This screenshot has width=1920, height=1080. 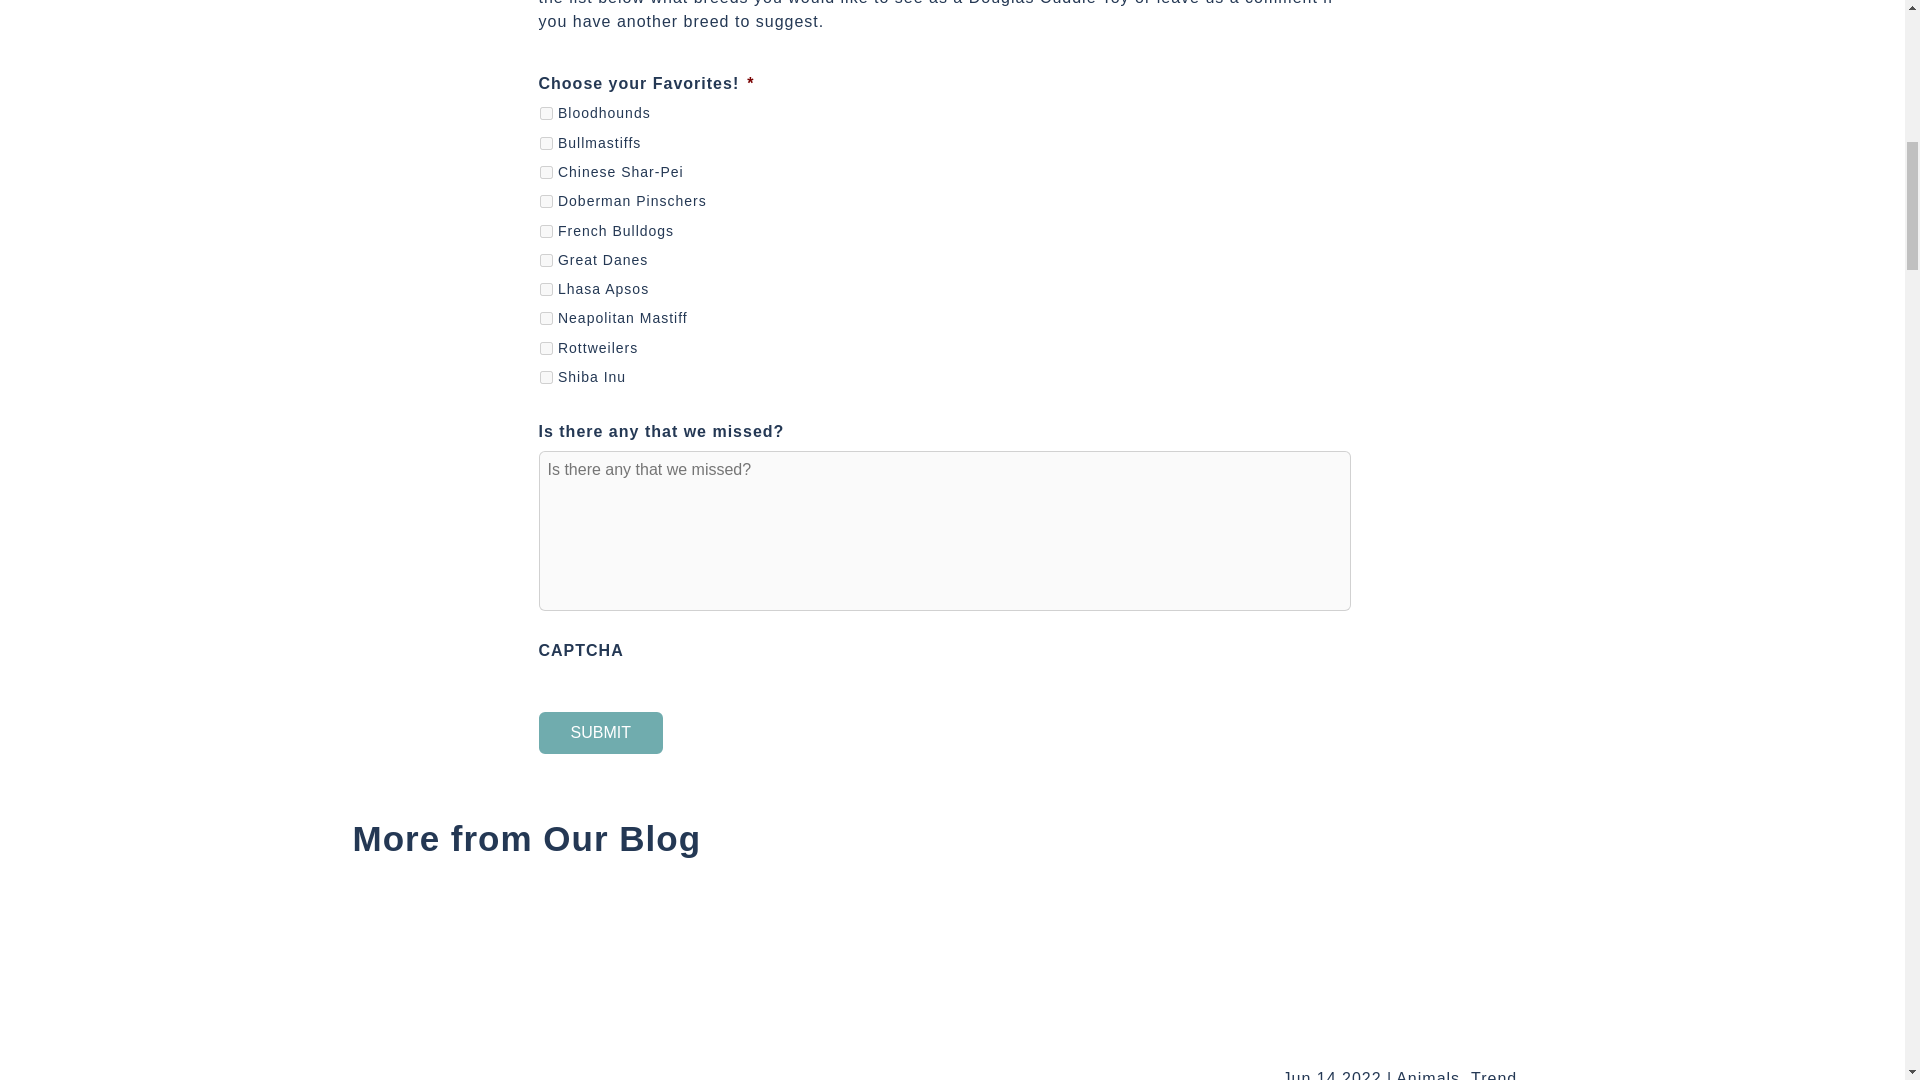 I want to click on Lhasa Apsos, so click(x=546, y=288).